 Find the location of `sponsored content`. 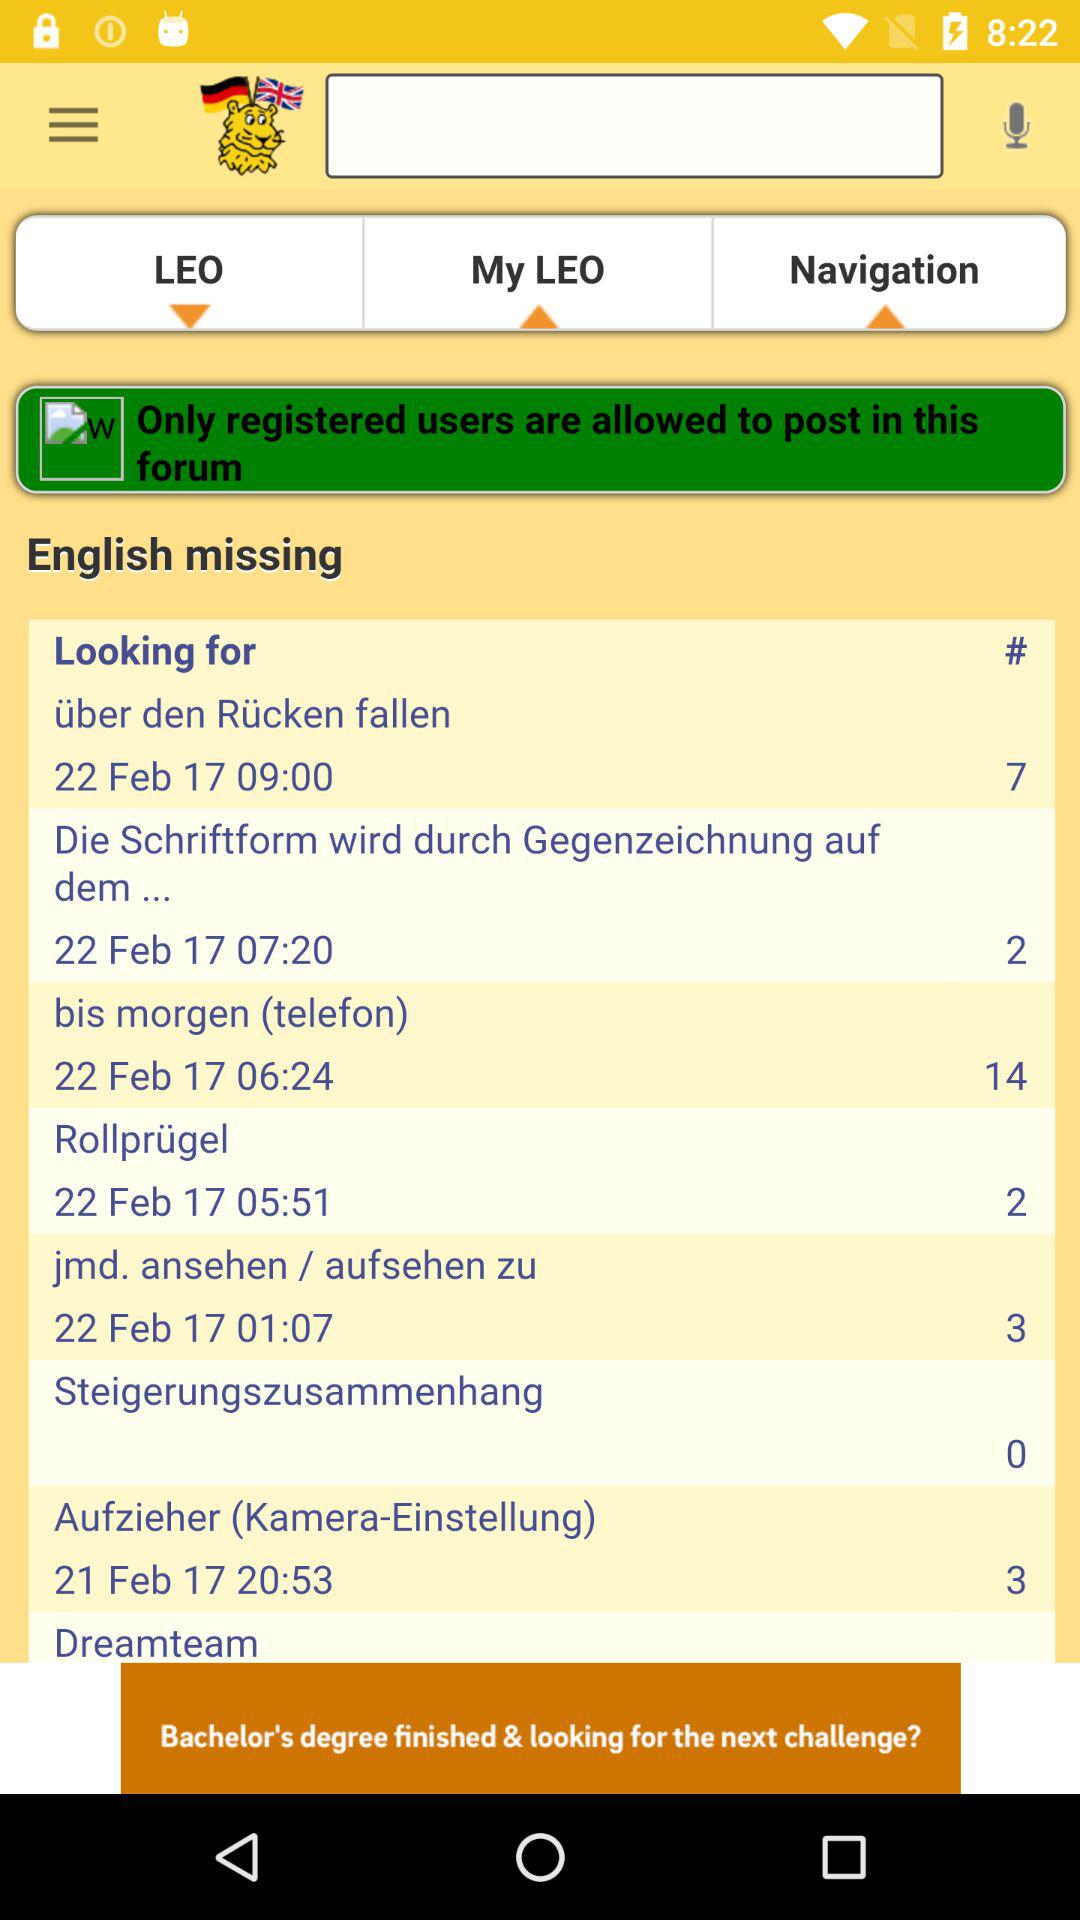

sponsored content is located at coordinates (540, 1728).